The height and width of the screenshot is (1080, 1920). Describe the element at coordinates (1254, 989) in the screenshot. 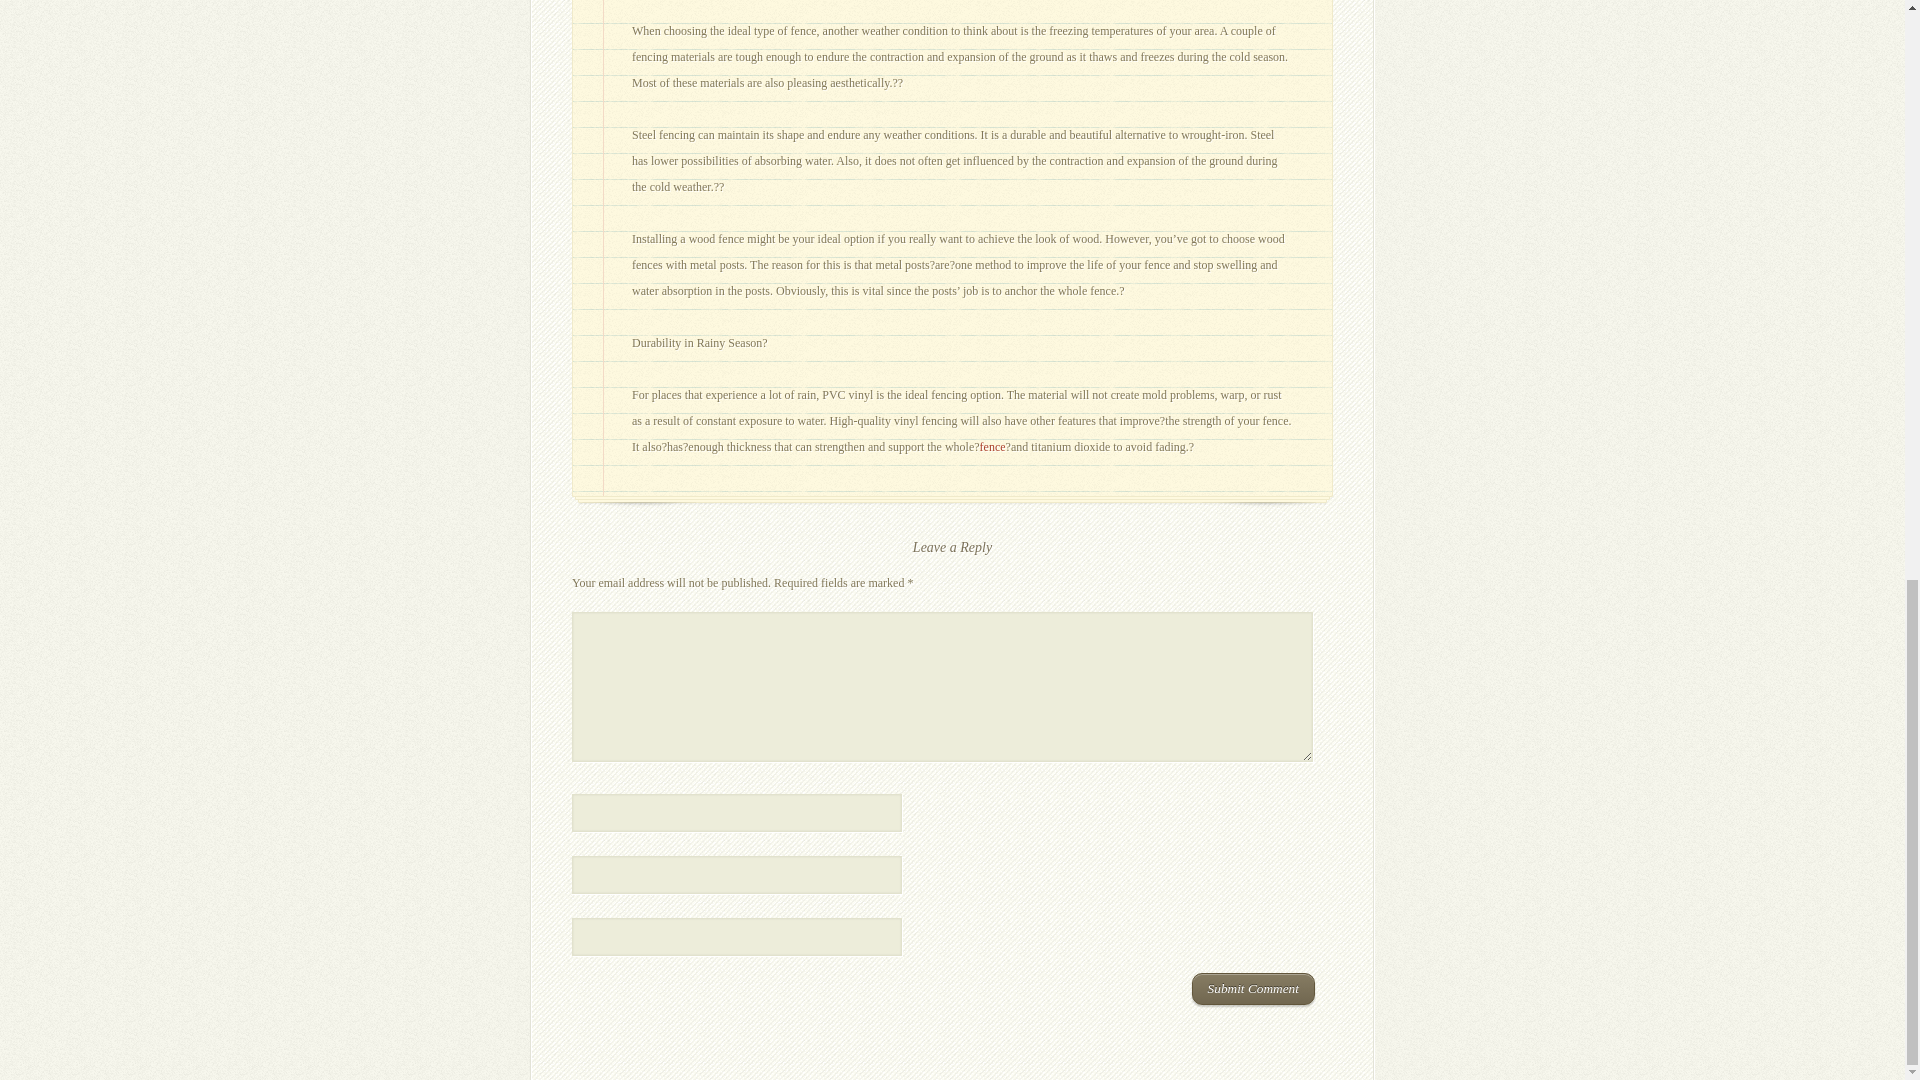

I see `Submit Comment` at that location.